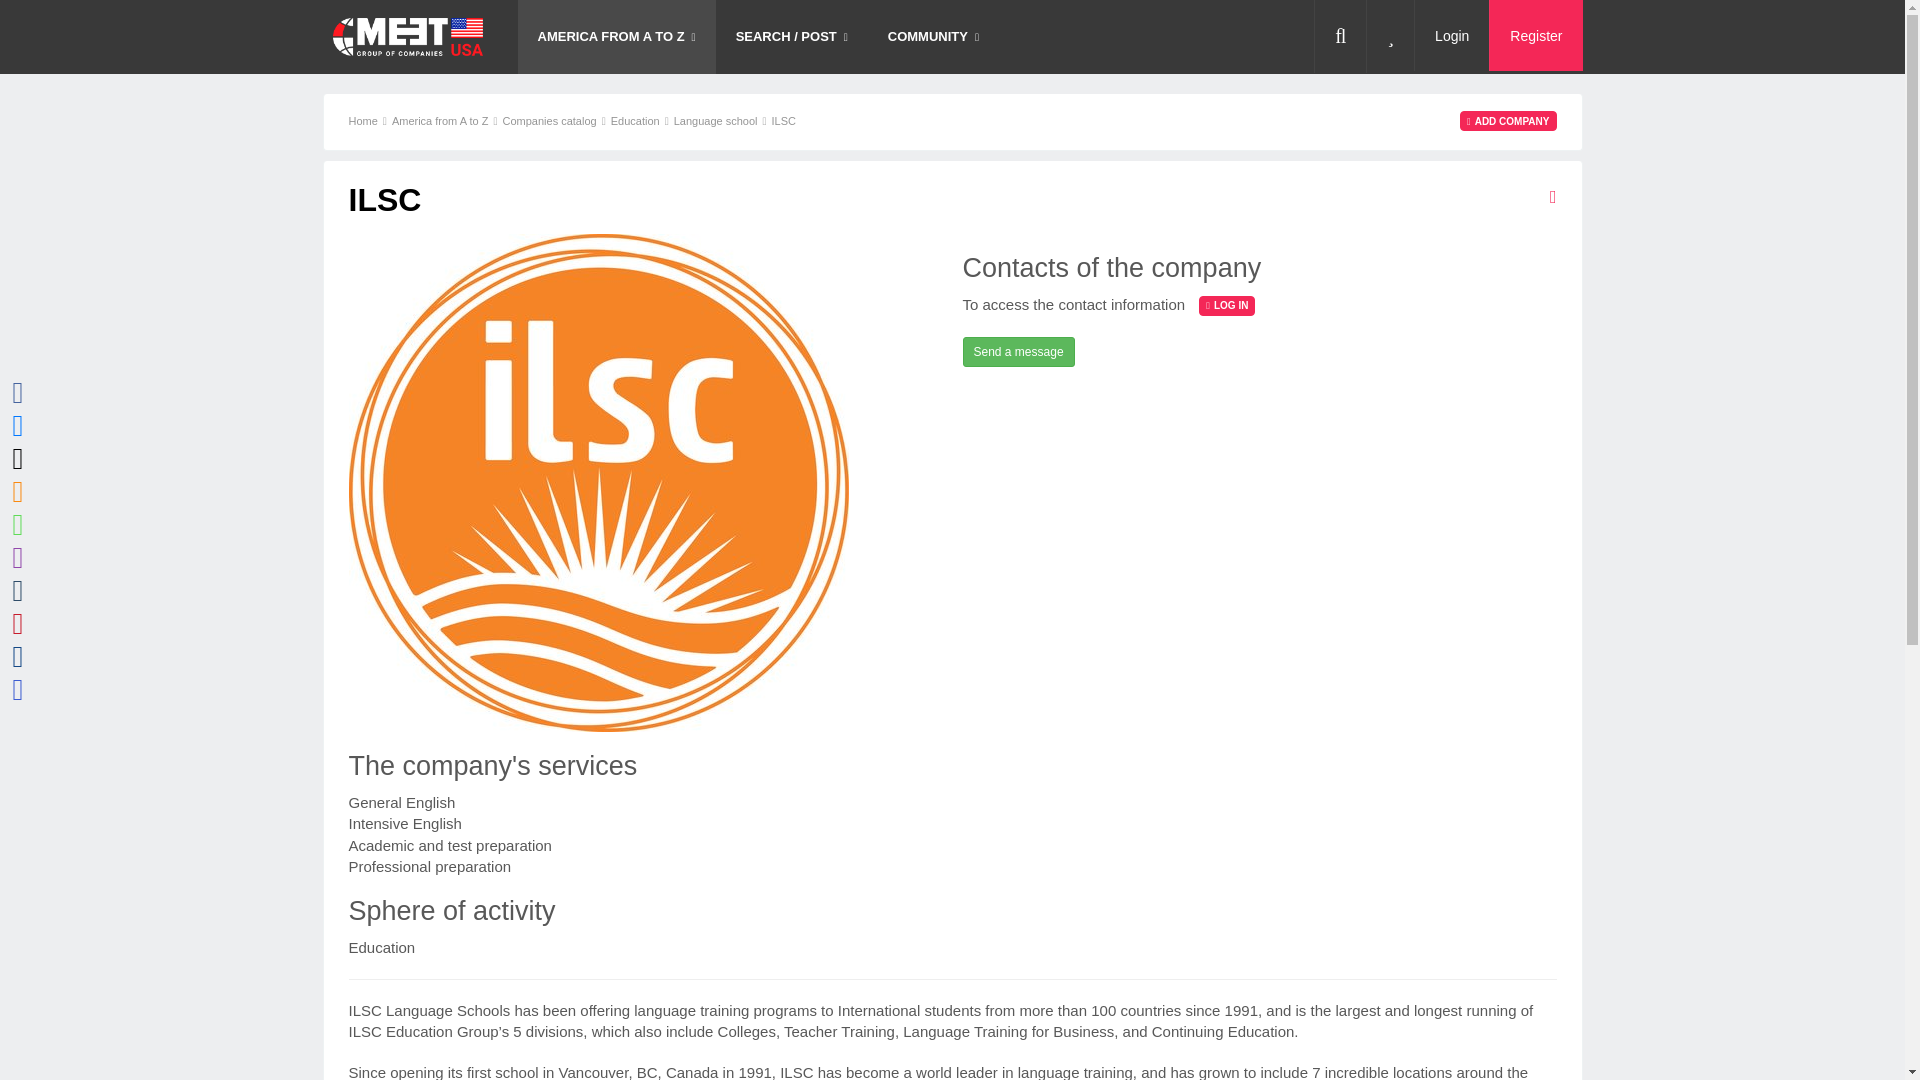 Image resolution: width=1920 pixels, height=1080 pixels. Describe the element at coordinates (548, 120) in the screenshot. I see `Companies catalog` at that location.